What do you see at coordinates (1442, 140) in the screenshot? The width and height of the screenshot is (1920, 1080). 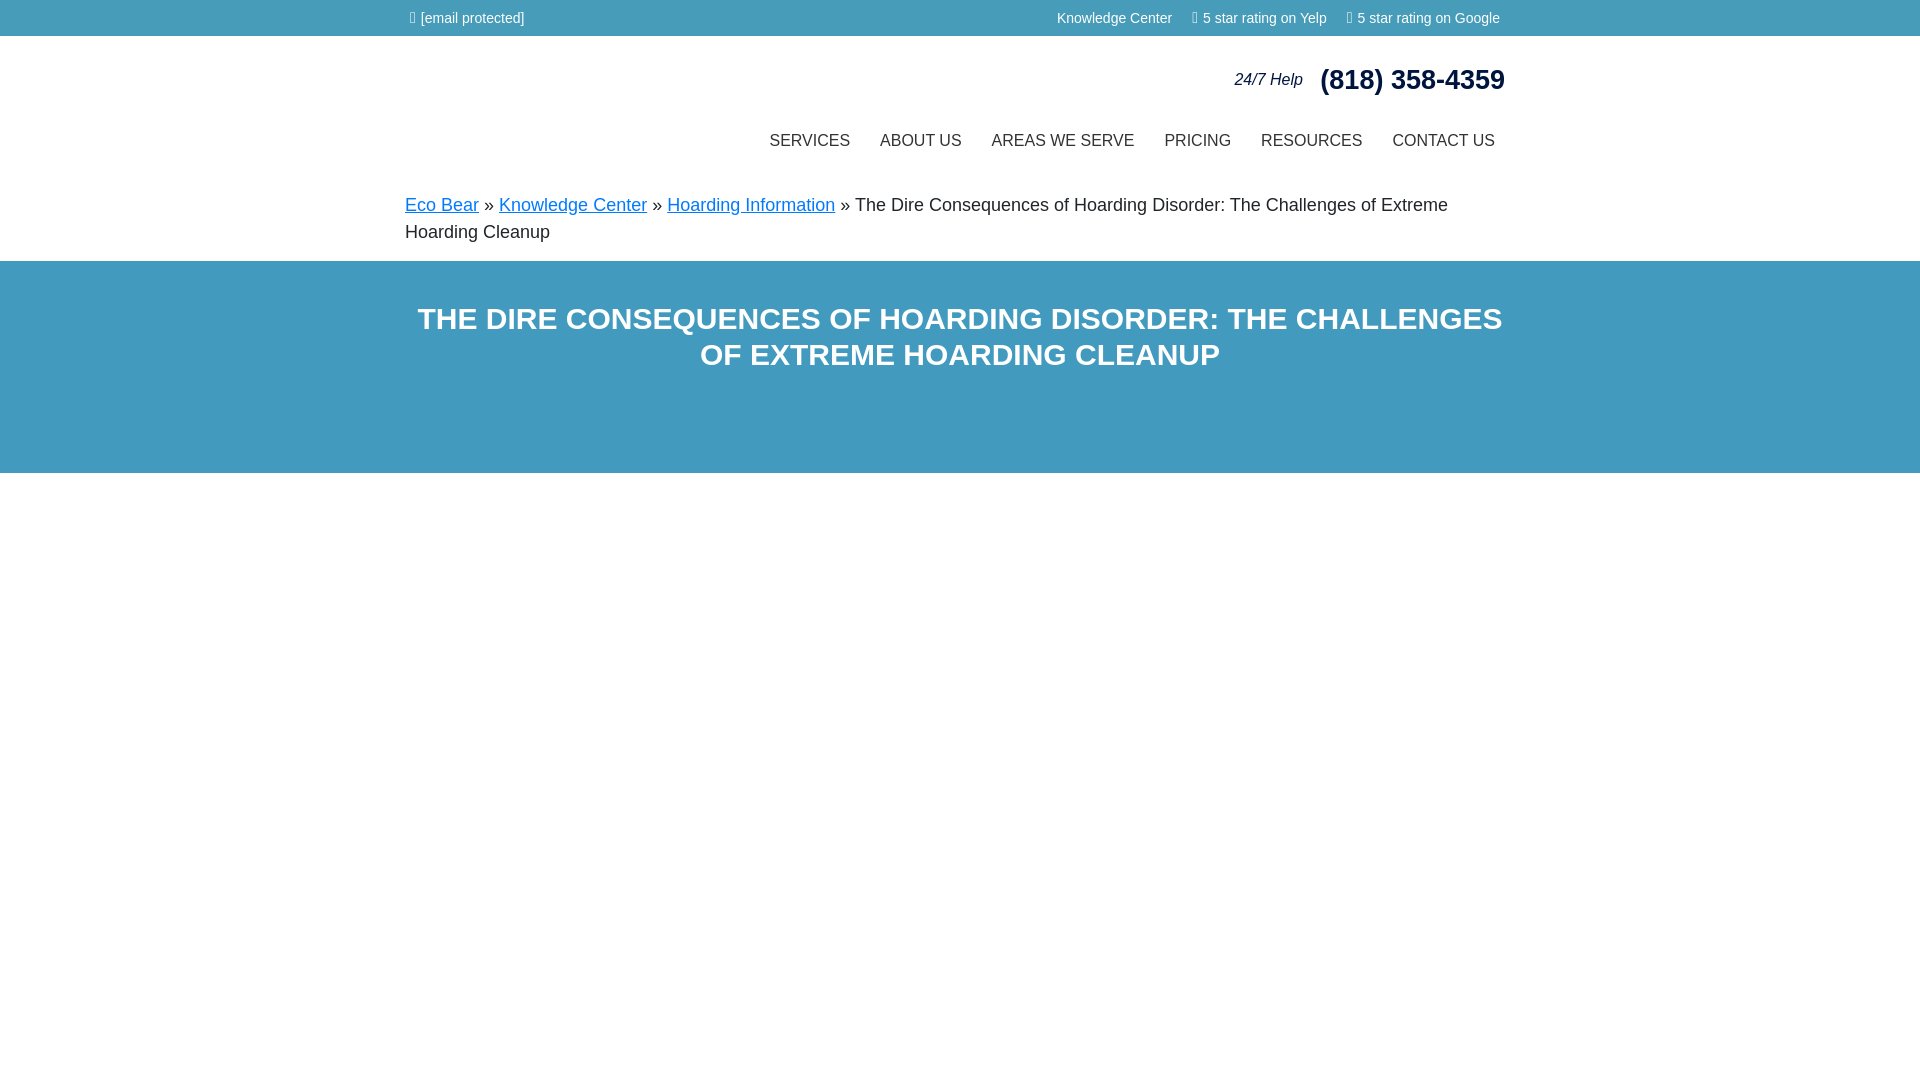 I see `CONTACT US` at bounding box center [1442, 140].